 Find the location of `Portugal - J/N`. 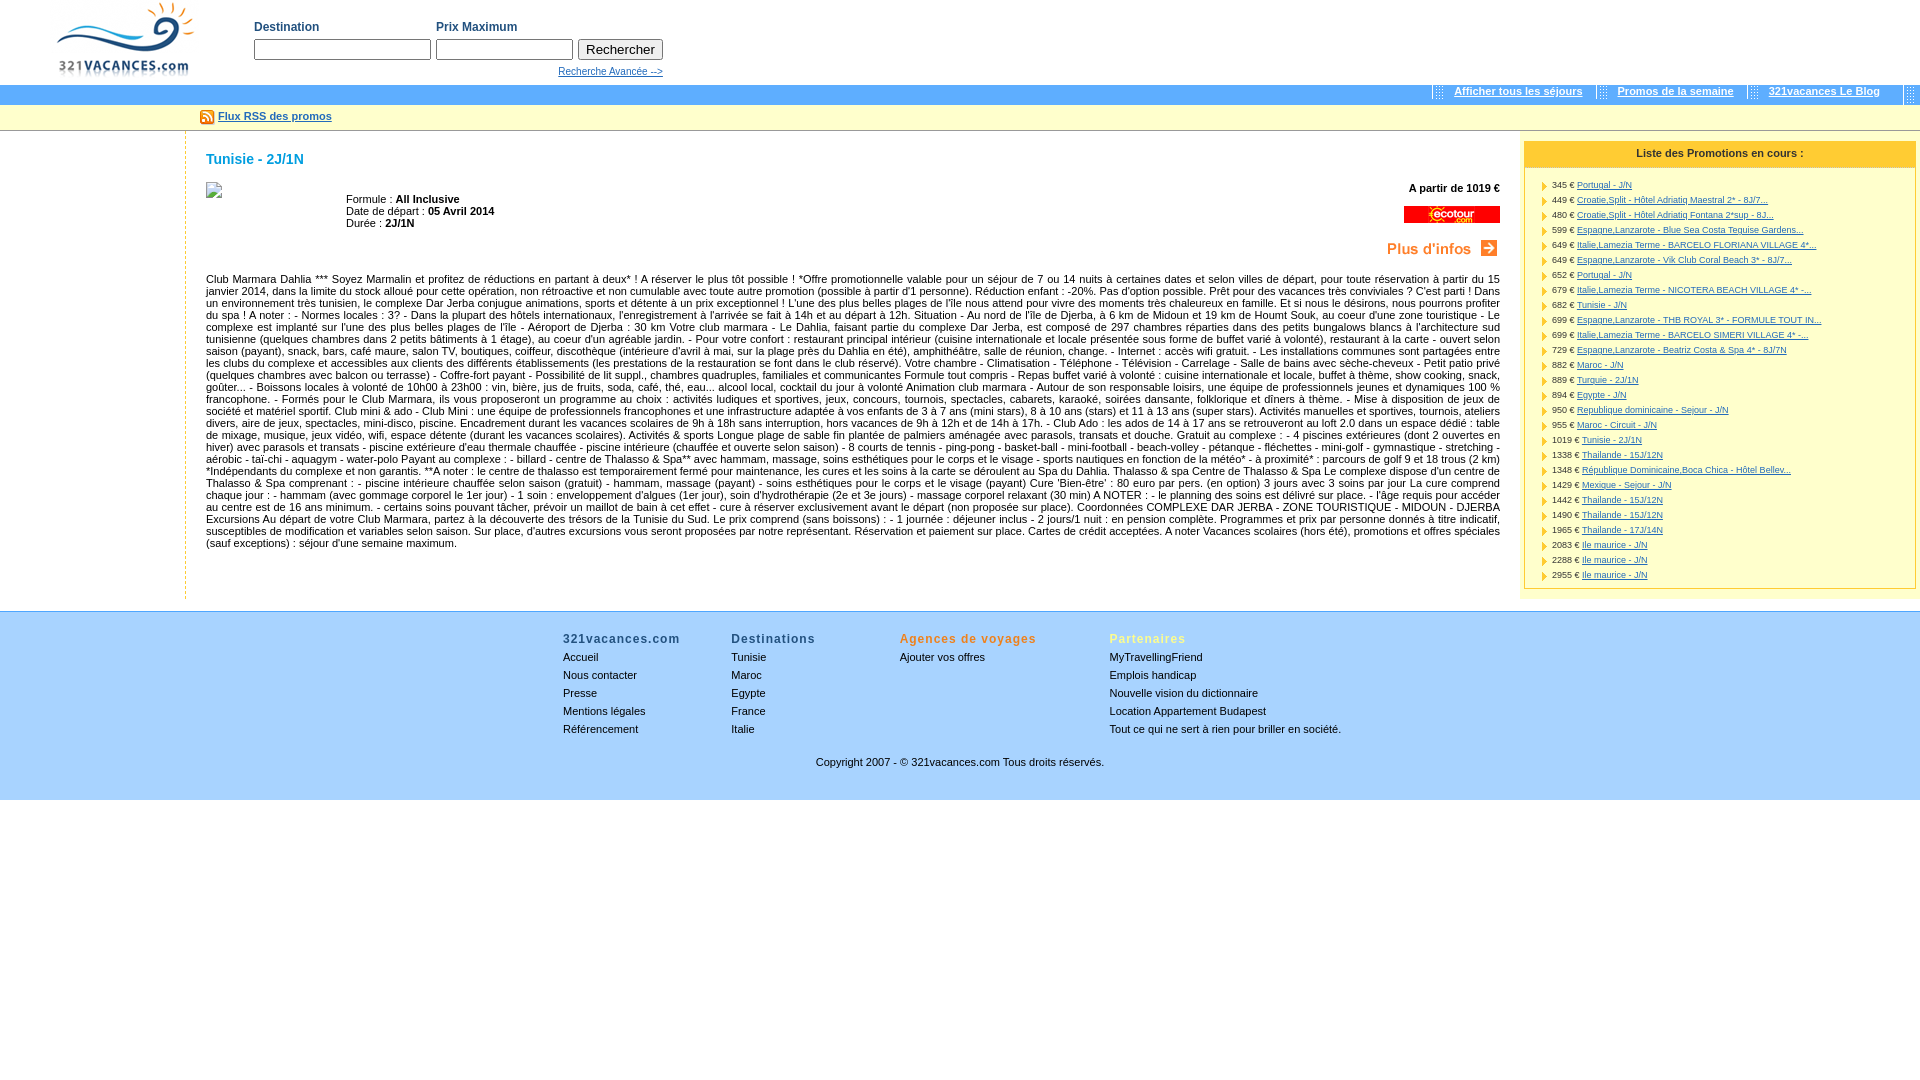

Portugal - J/N is located at coordinates (1604, 185).